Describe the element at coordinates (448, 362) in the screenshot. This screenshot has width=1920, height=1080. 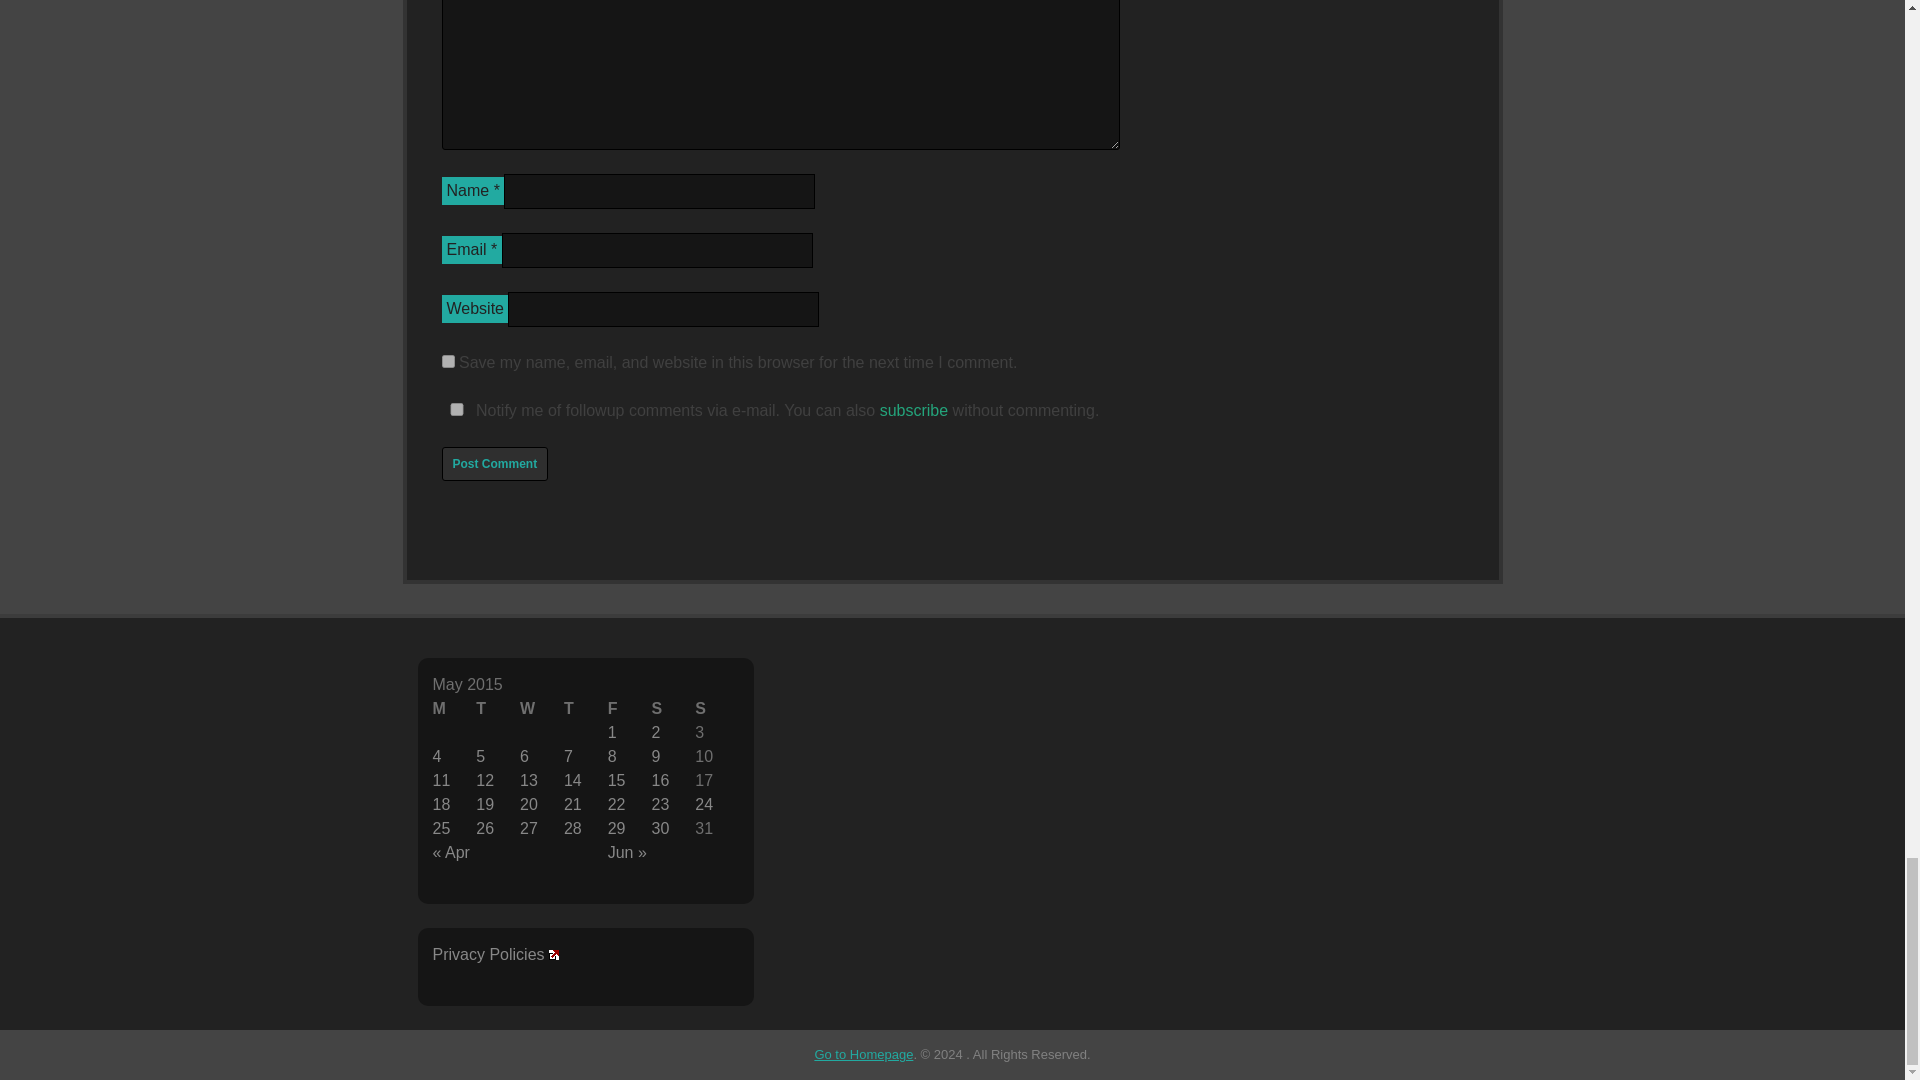
I see `yes` at that location.